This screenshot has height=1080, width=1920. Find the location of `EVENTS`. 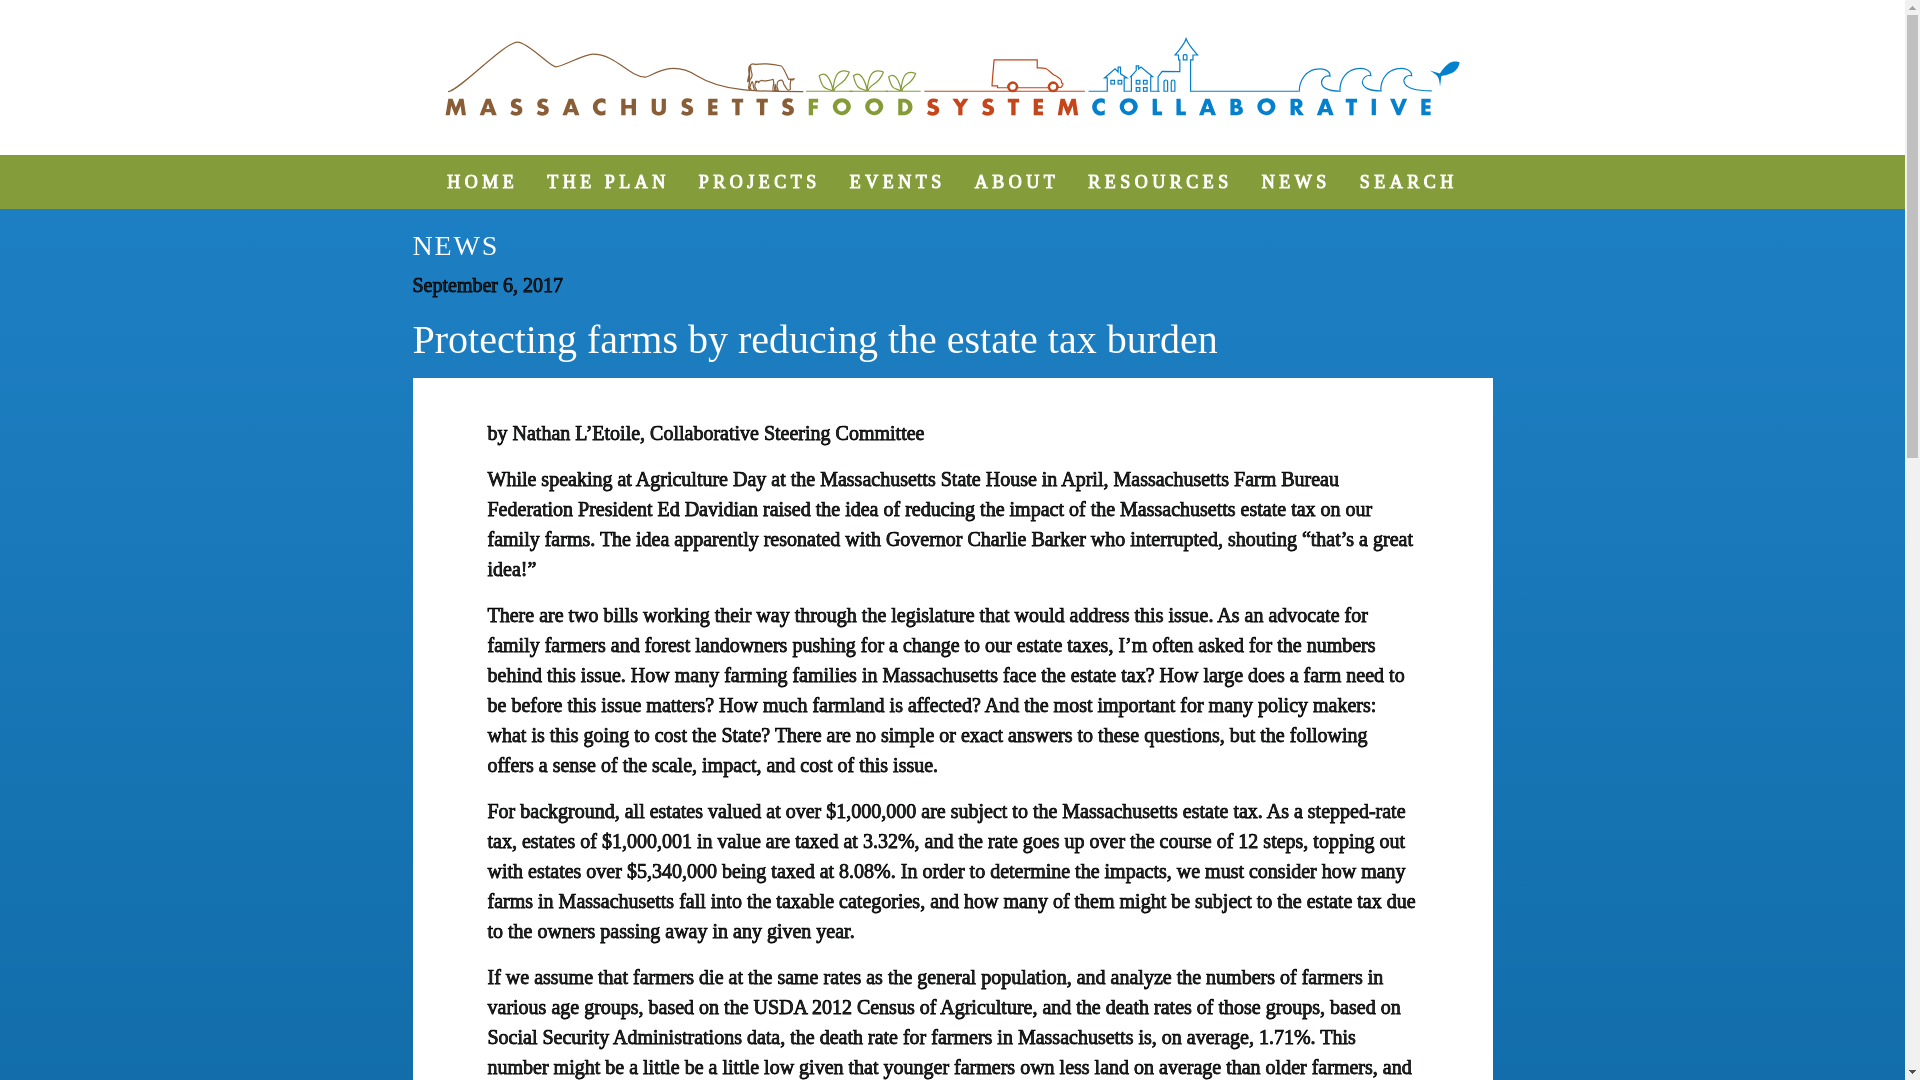

EVENTS is located at coordinates (898, 182).